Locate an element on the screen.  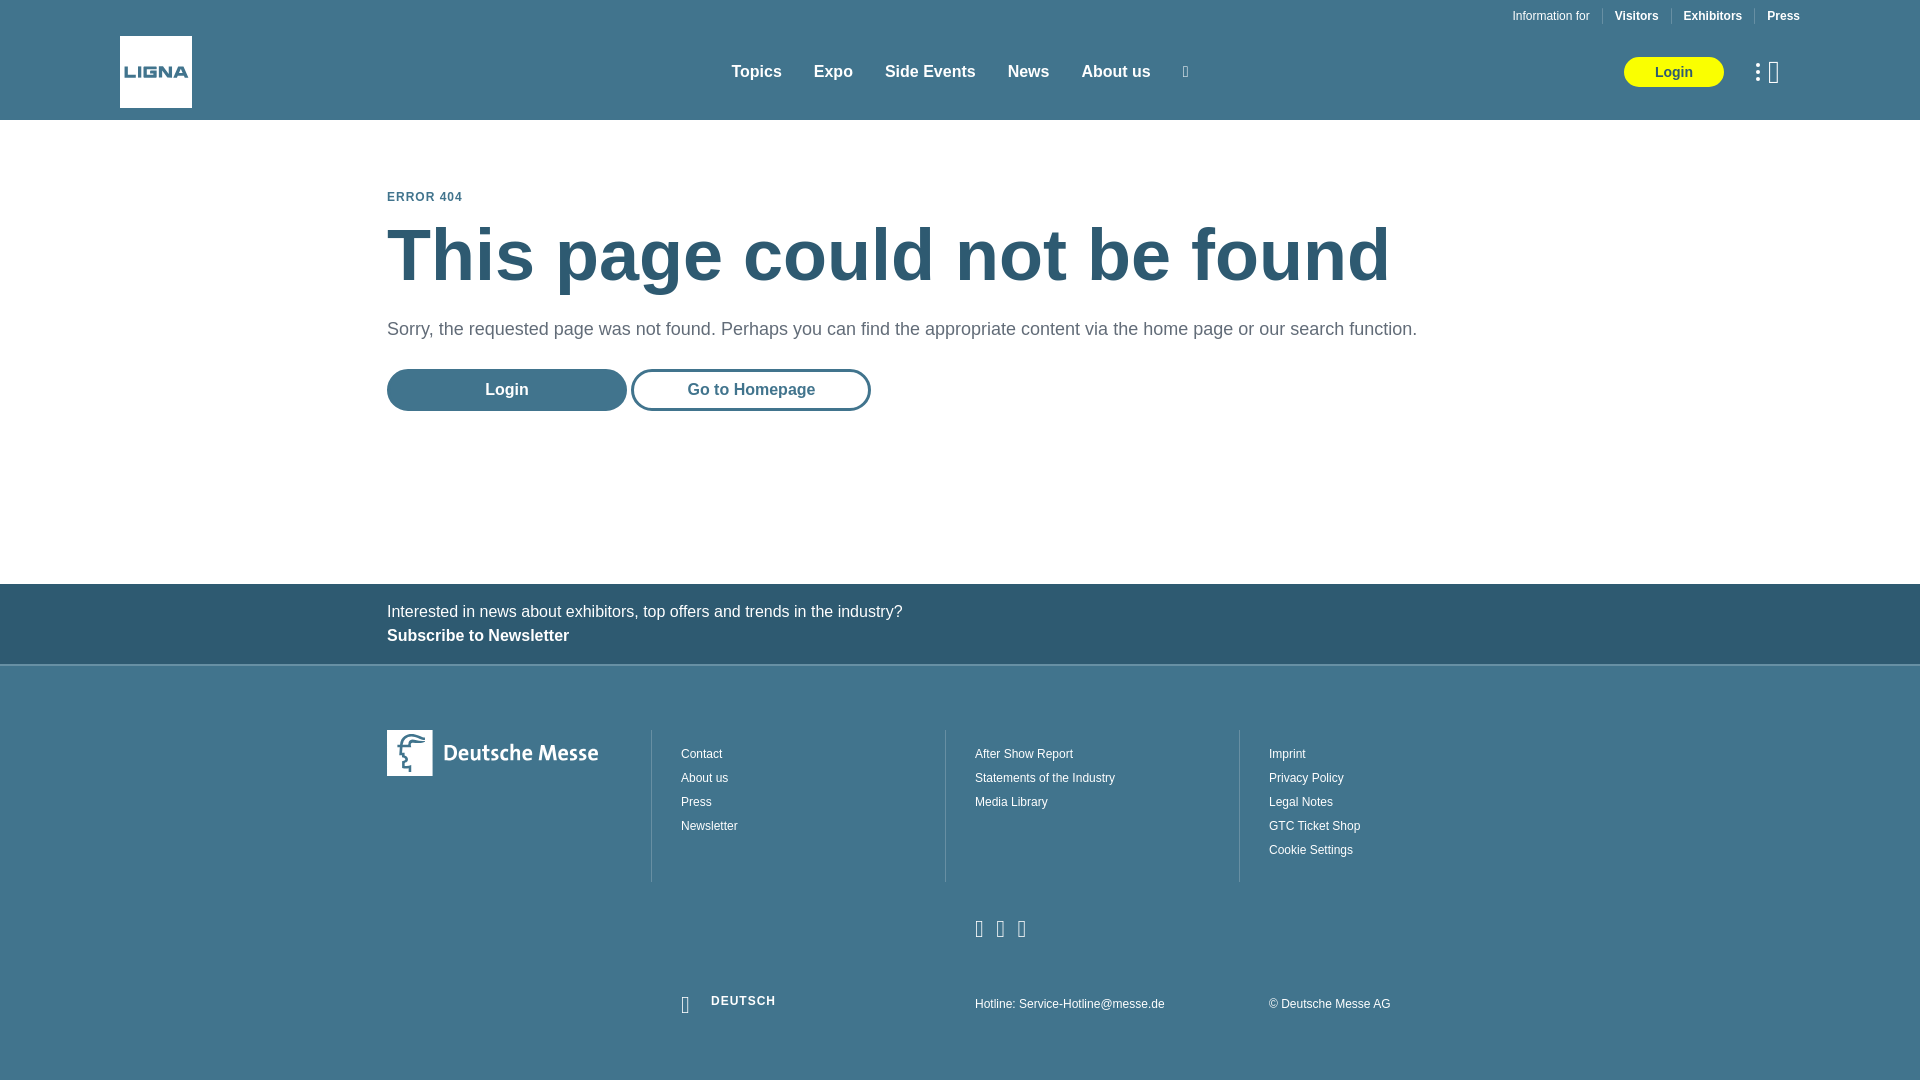
Newsletter is located at coordinates (812, 825).